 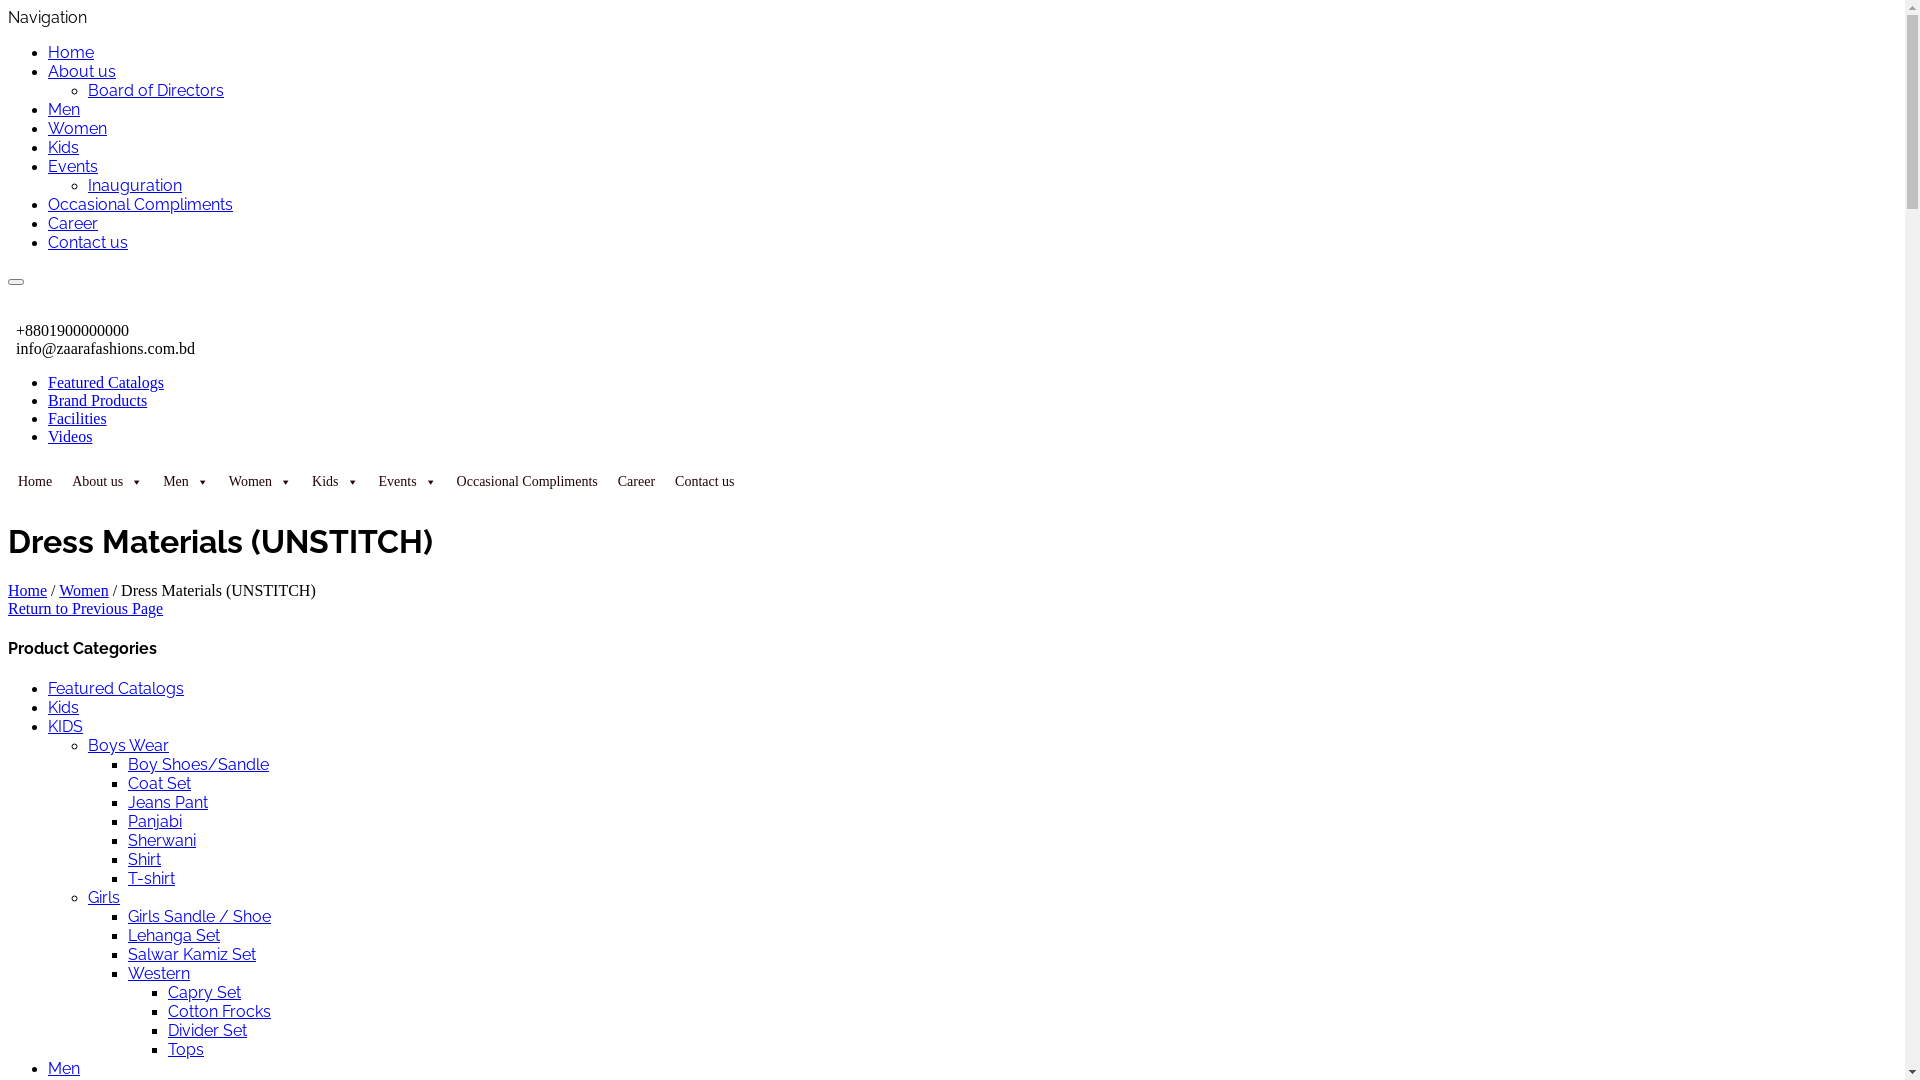 What do you see at coordinates (186, 482) in the screenshot?
I see `Men` at bounding box center [186, 482].